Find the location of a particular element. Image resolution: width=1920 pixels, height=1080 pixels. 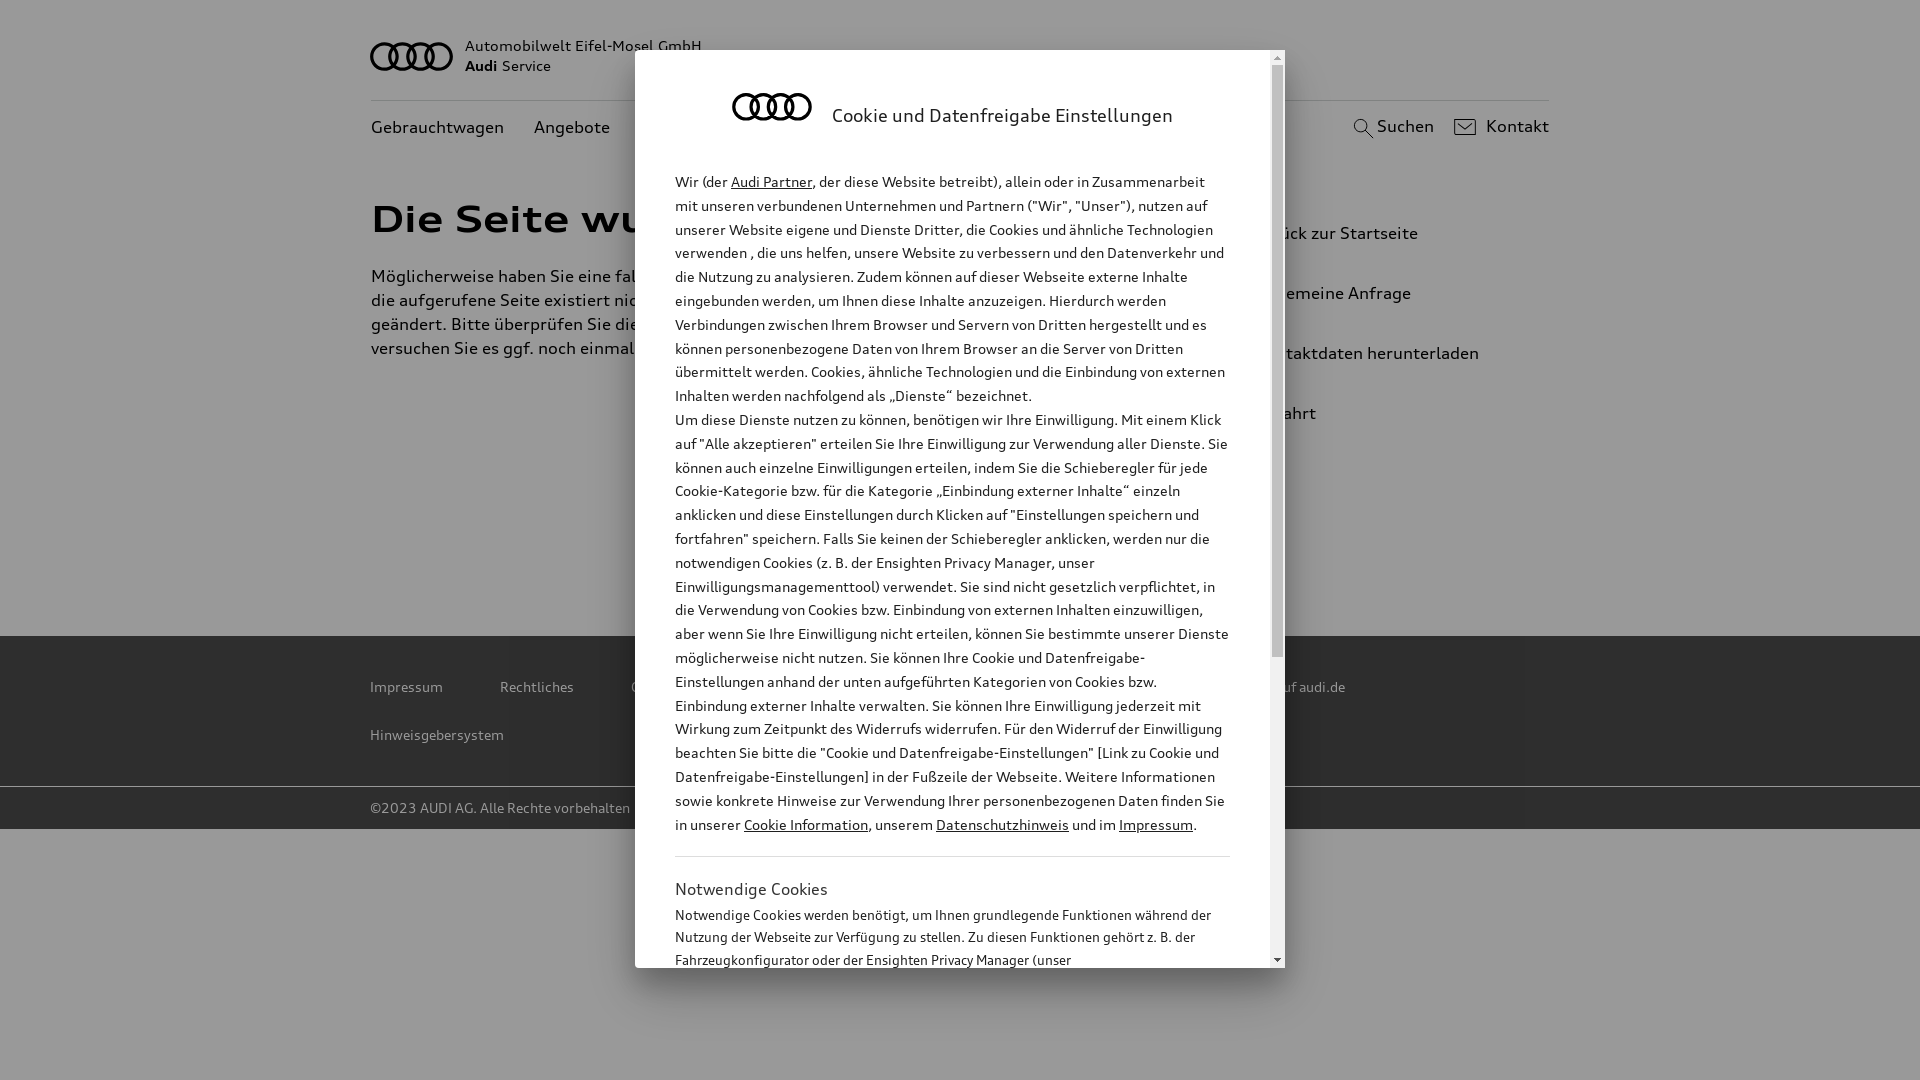

Hinweisgebersystem is located at coordinates (437, 735).